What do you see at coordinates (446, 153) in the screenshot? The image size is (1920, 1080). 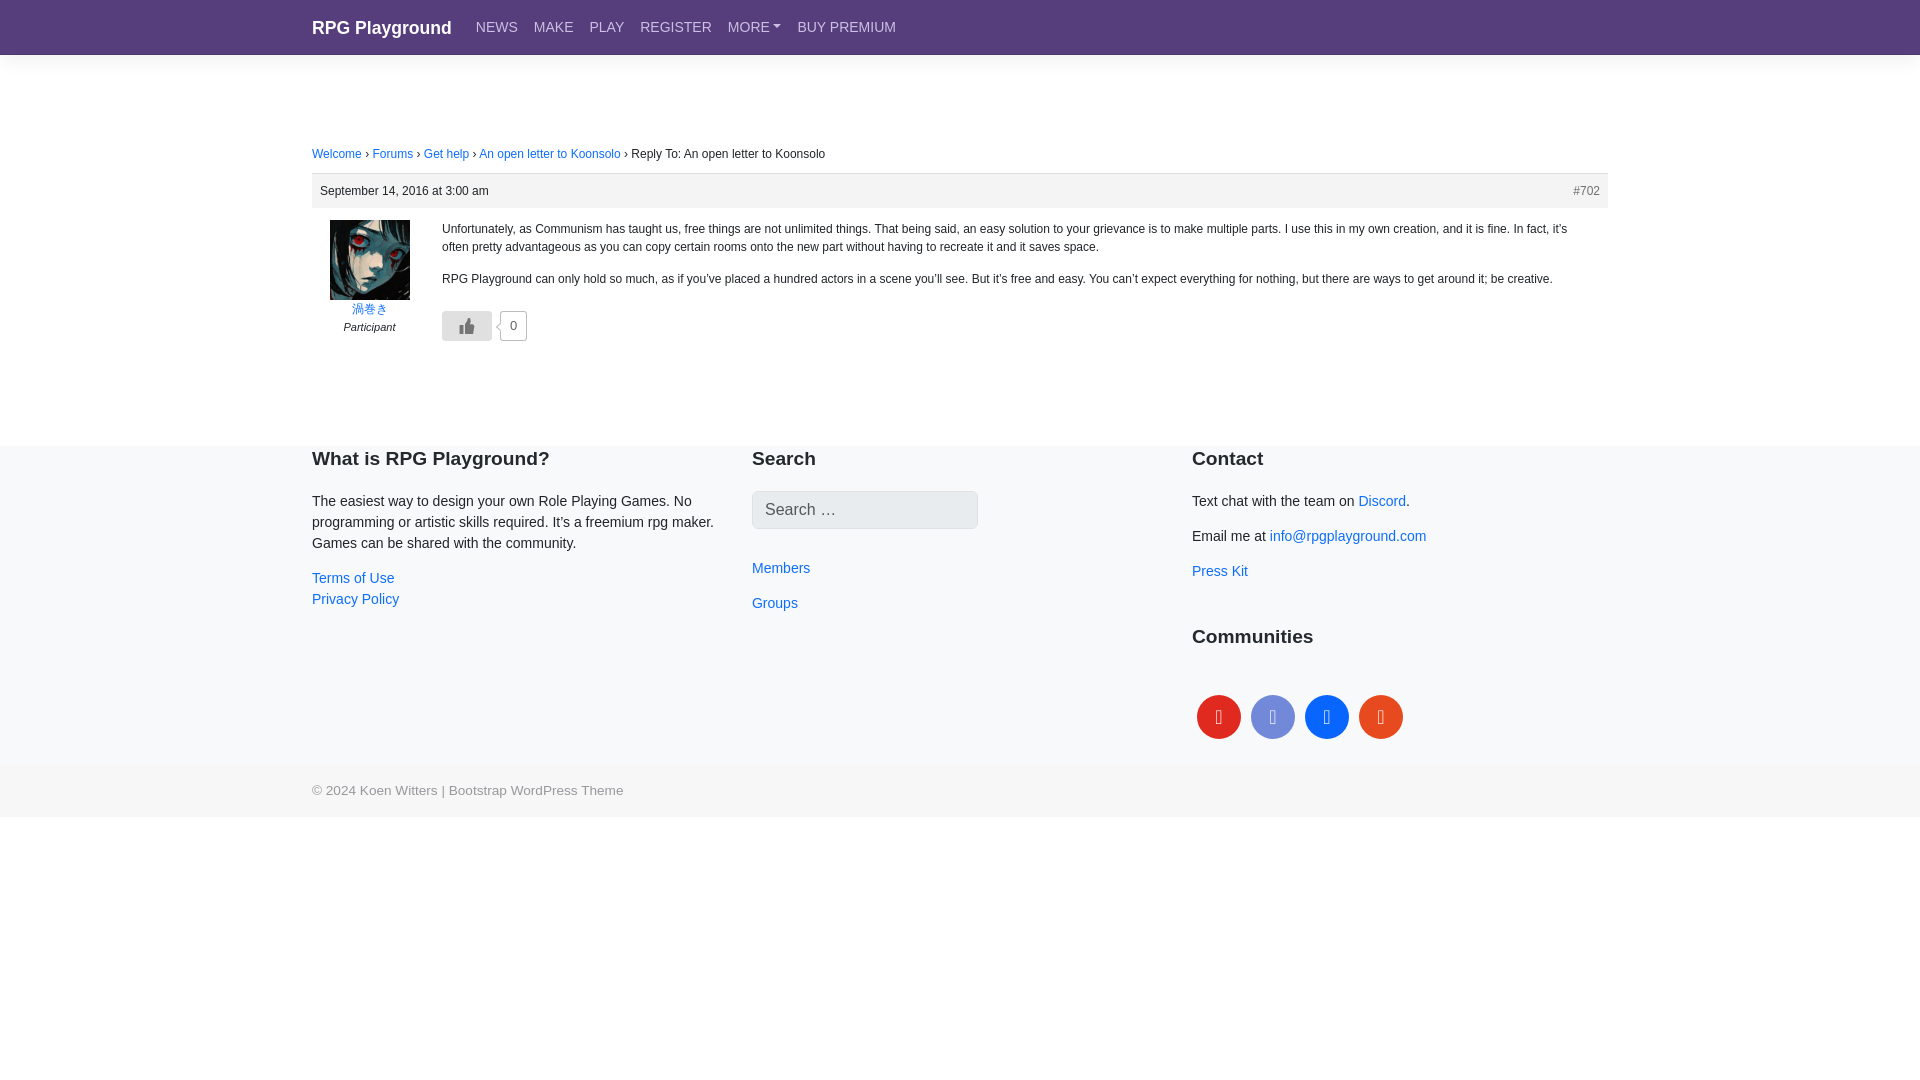 I see `Get help` at bounding box center [446, 153].